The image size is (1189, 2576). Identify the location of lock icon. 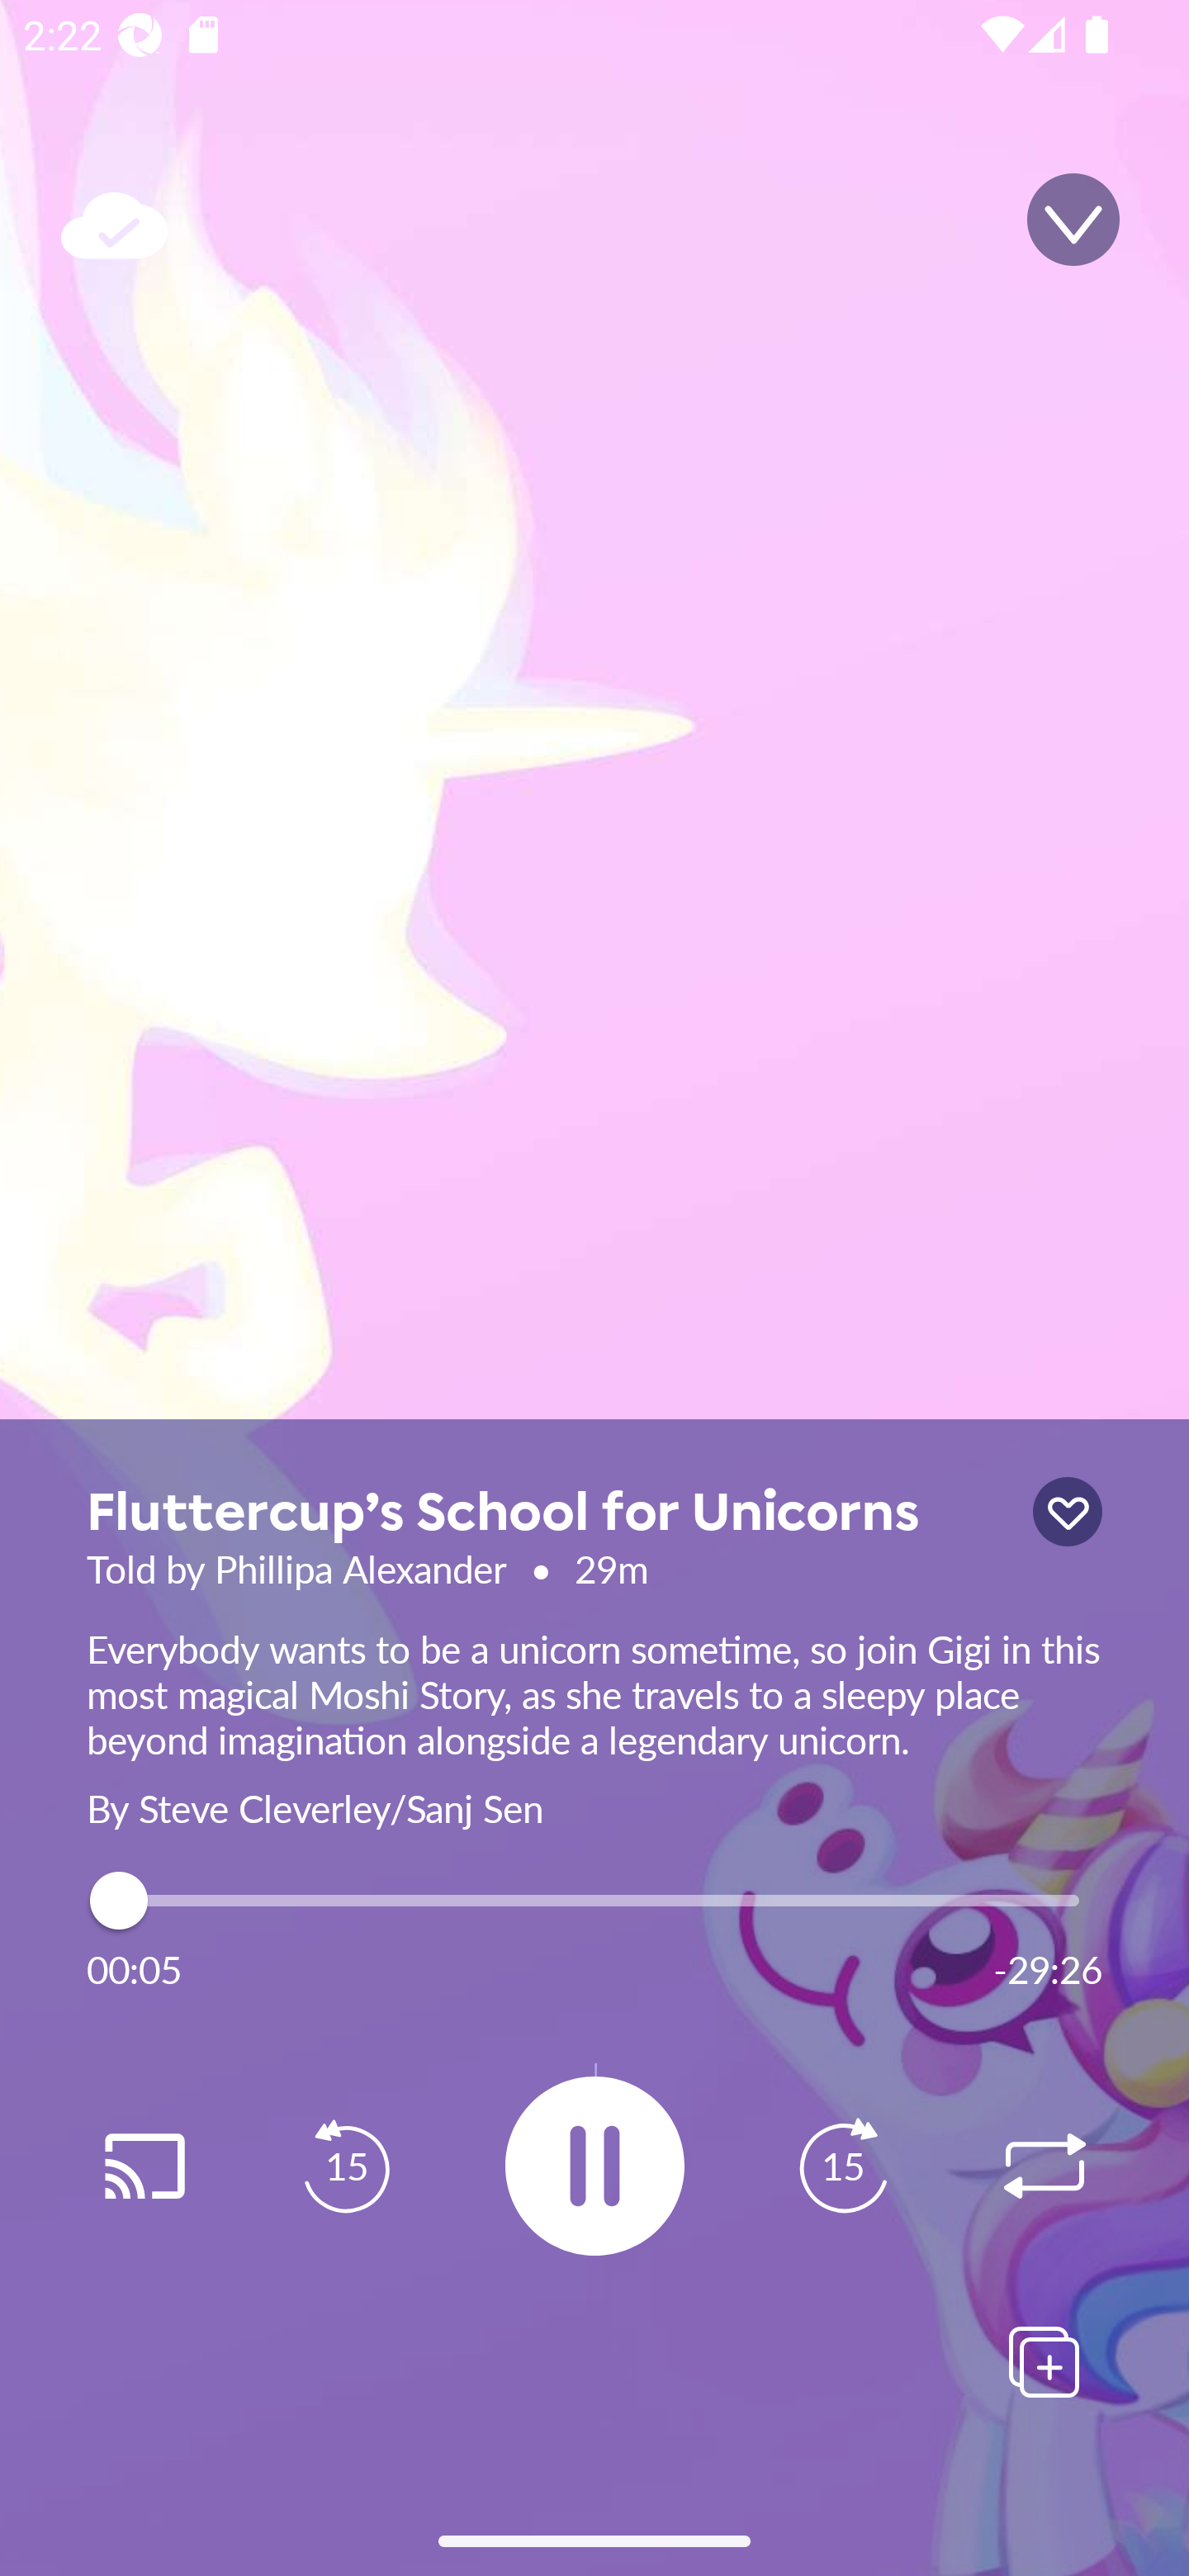
(1067, 1512).